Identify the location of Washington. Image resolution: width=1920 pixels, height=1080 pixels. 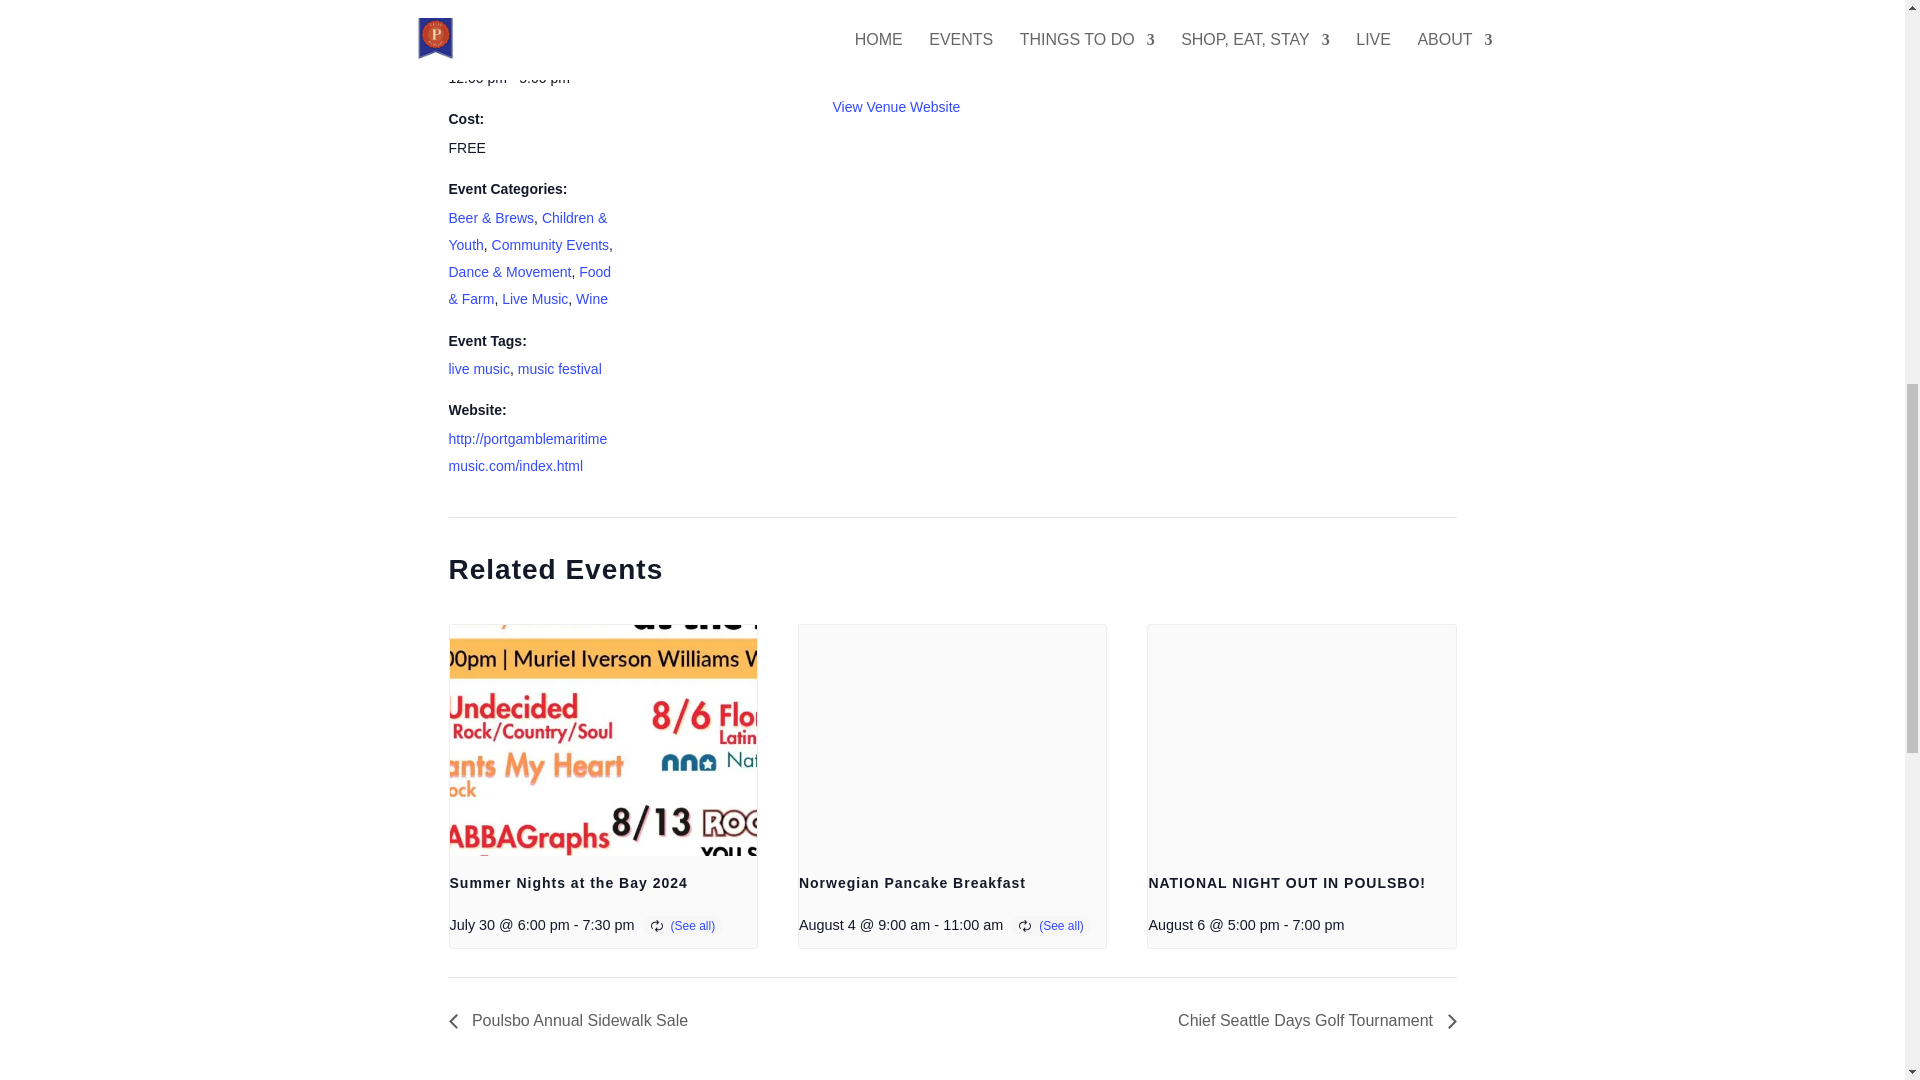
(930, 12).